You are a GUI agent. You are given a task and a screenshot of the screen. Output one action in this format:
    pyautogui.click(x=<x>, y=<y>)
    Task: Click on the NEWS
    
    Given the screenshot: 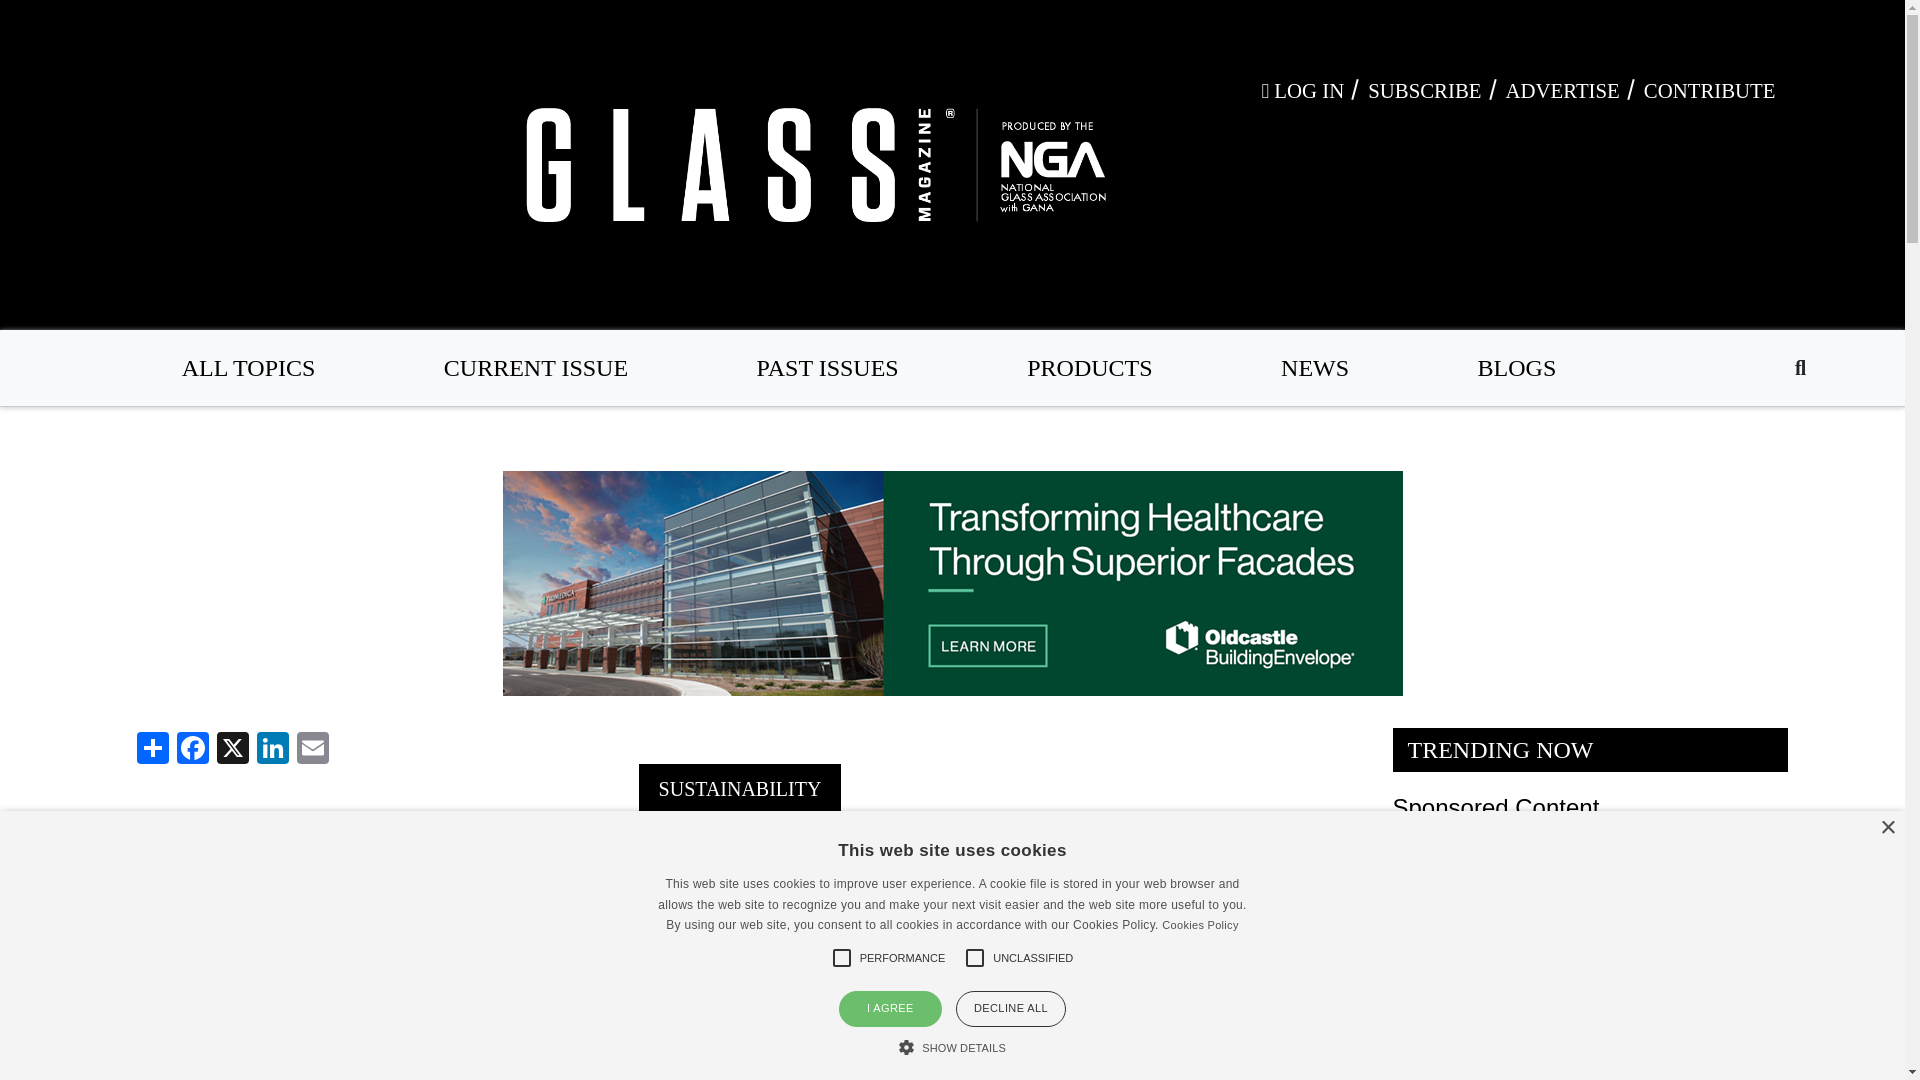 What is the action you would take?
    pyautogui.click(x=1314, y=368)
    